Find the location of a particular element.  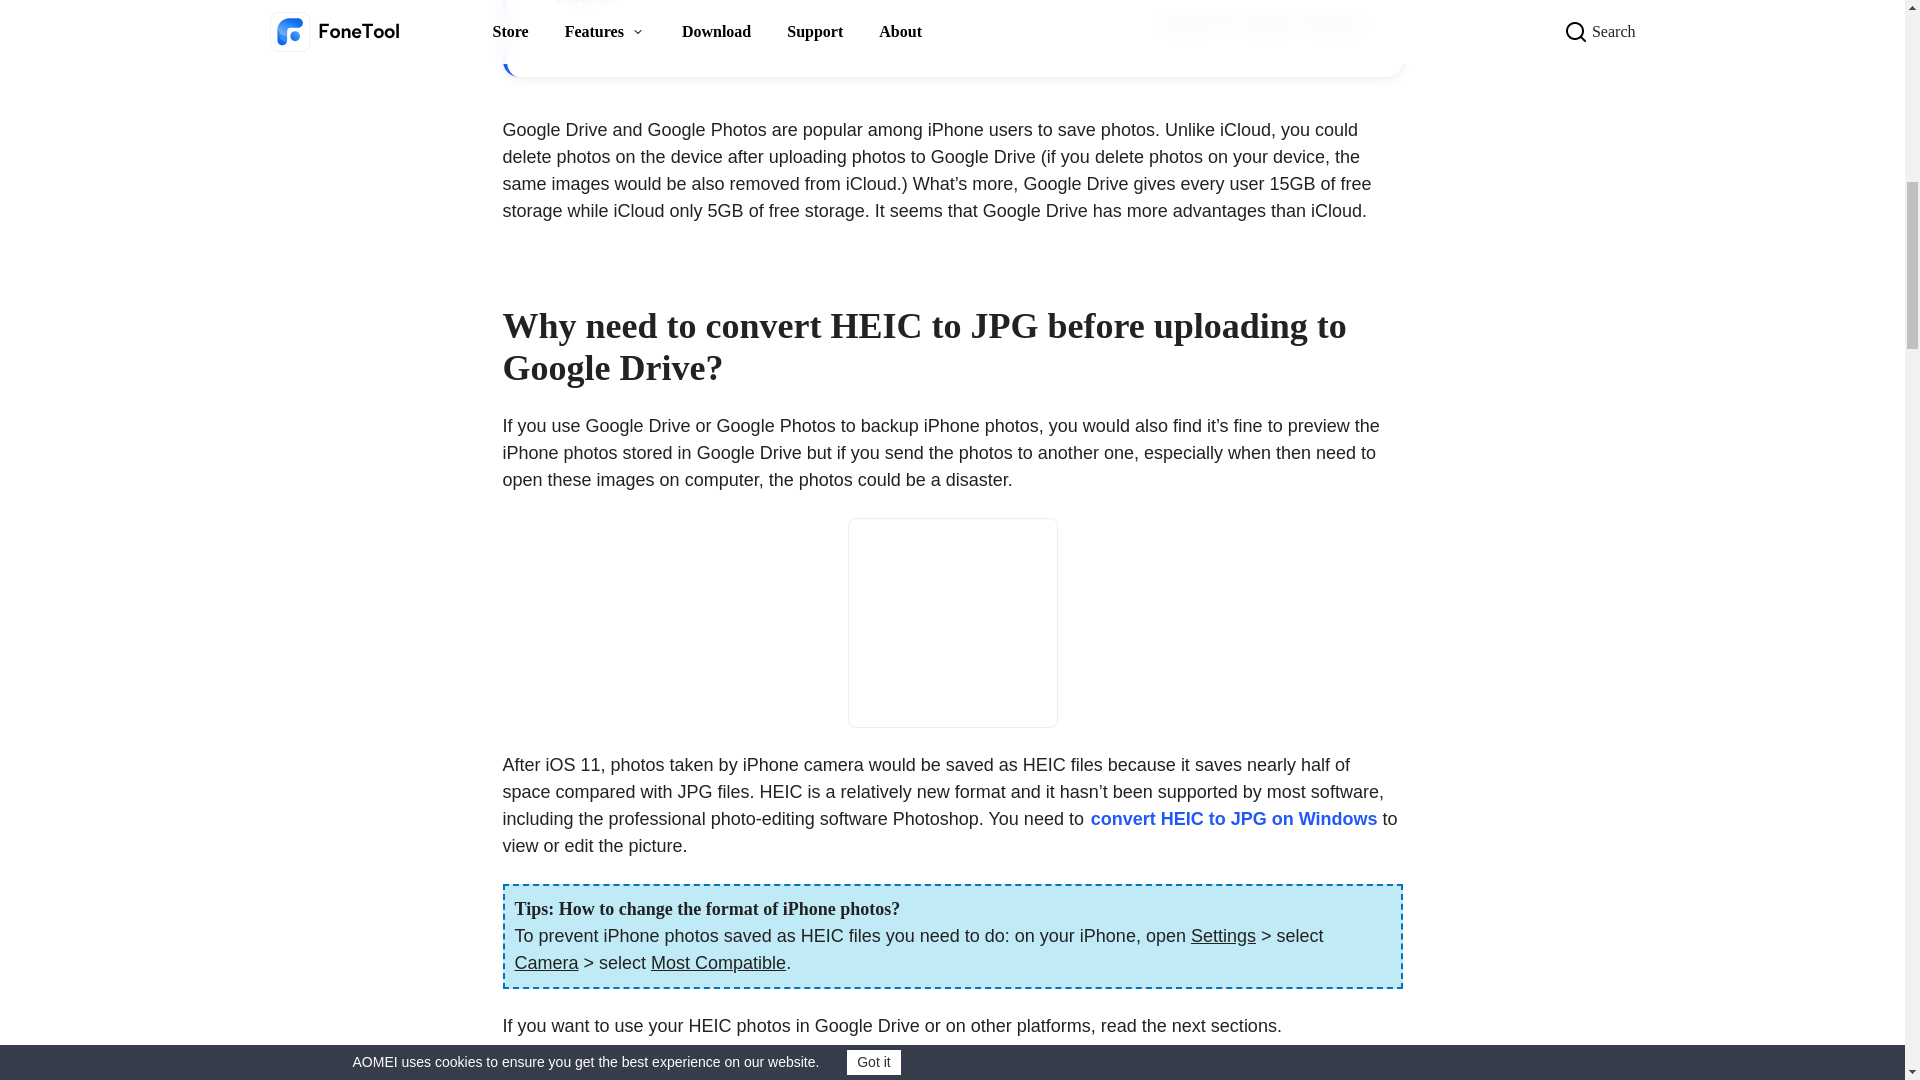

convert HEIC to JPG on Windows is located at coordinates (1234, 818).